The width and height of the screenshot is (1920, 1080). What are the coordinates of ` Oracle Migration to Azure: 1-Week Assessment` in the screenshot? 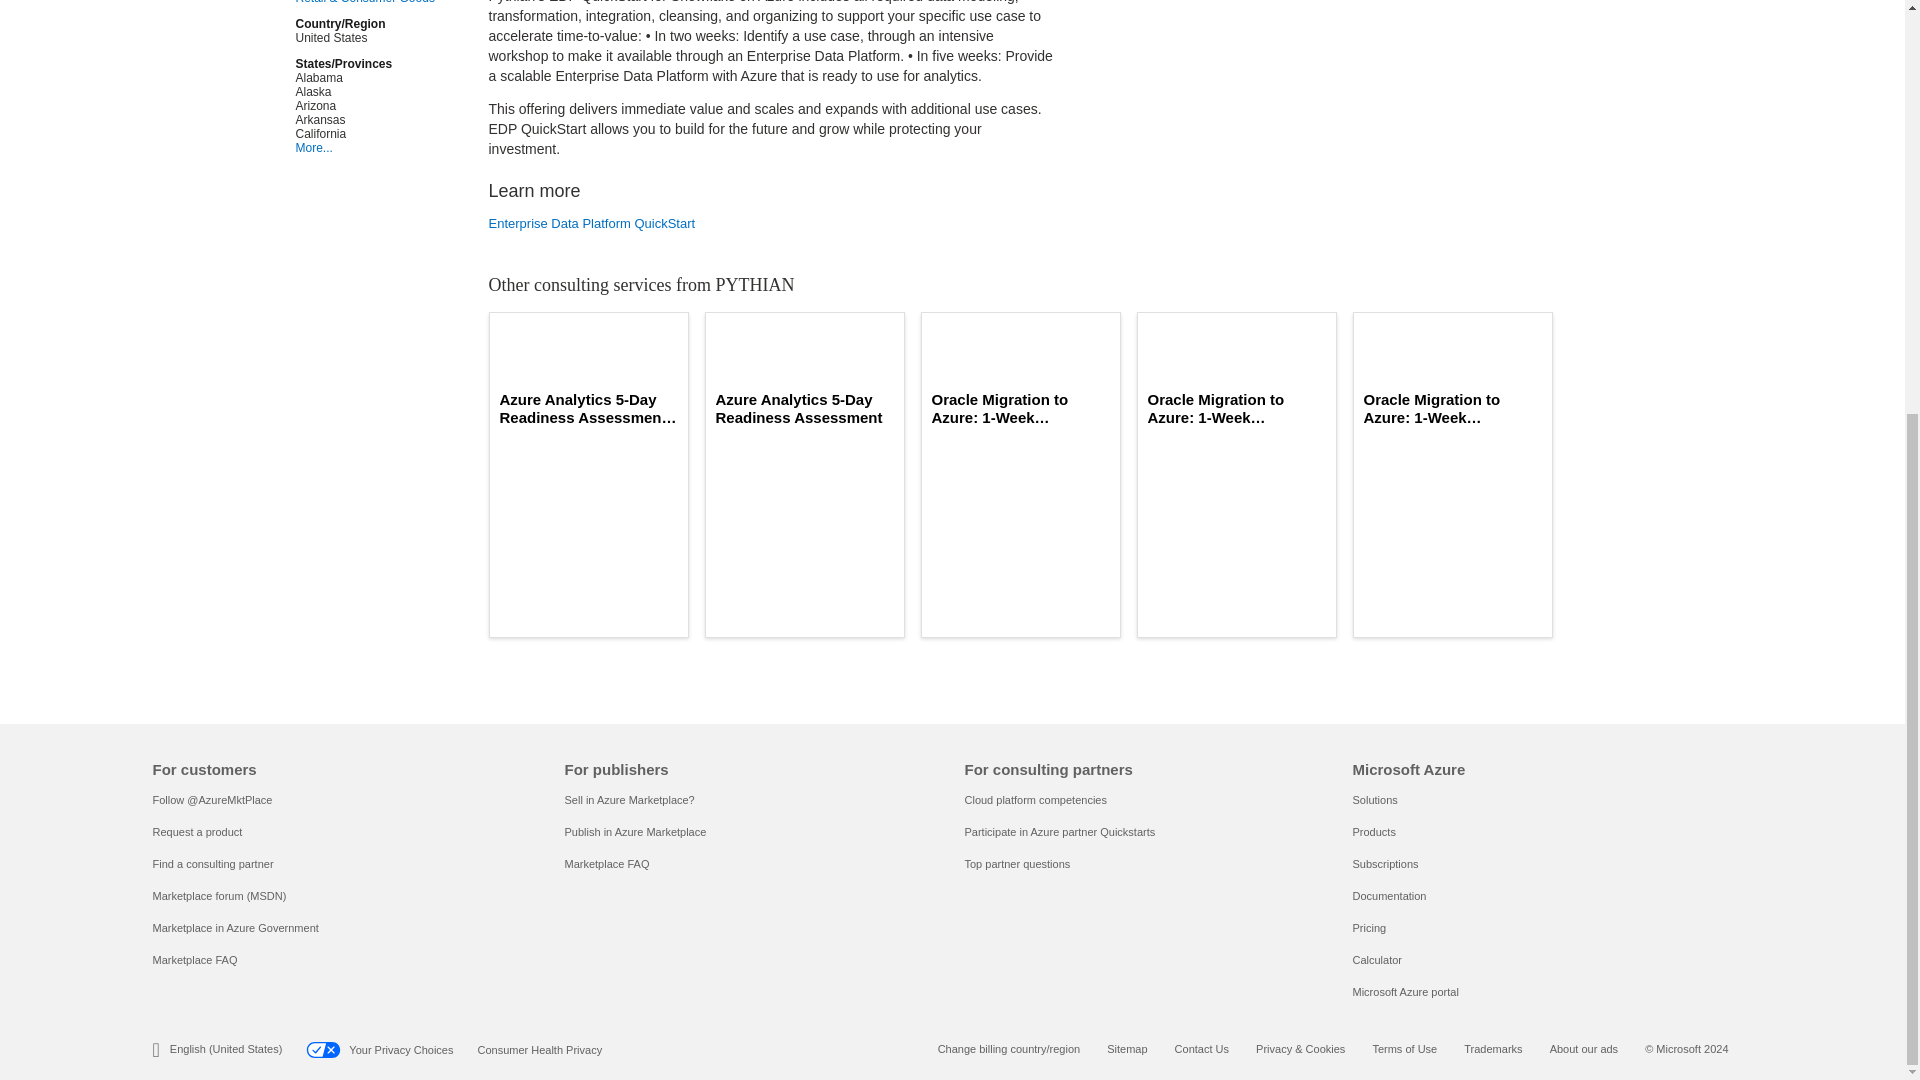 It's located at (1452, 408).